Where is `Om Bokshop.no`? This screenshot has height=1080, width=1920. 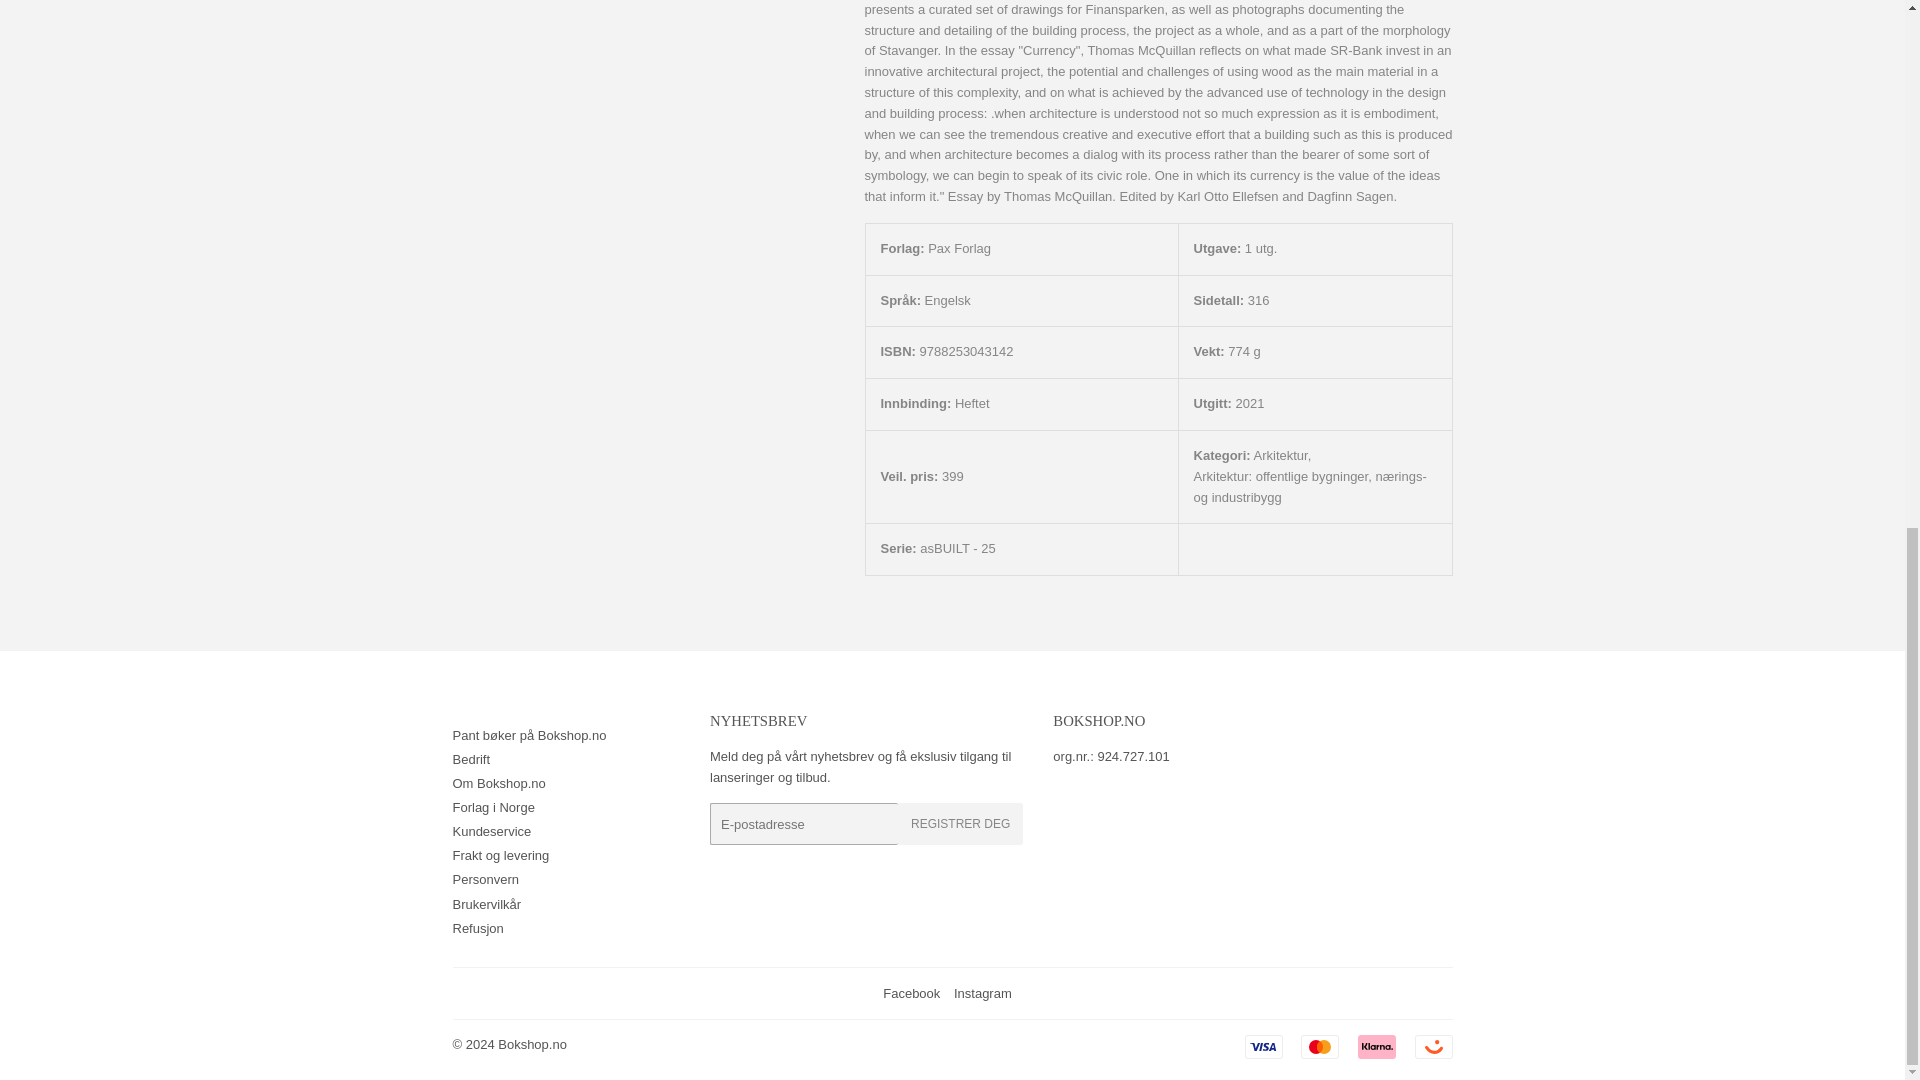
Om Bokshop.no is located at coordinates (498, 783).